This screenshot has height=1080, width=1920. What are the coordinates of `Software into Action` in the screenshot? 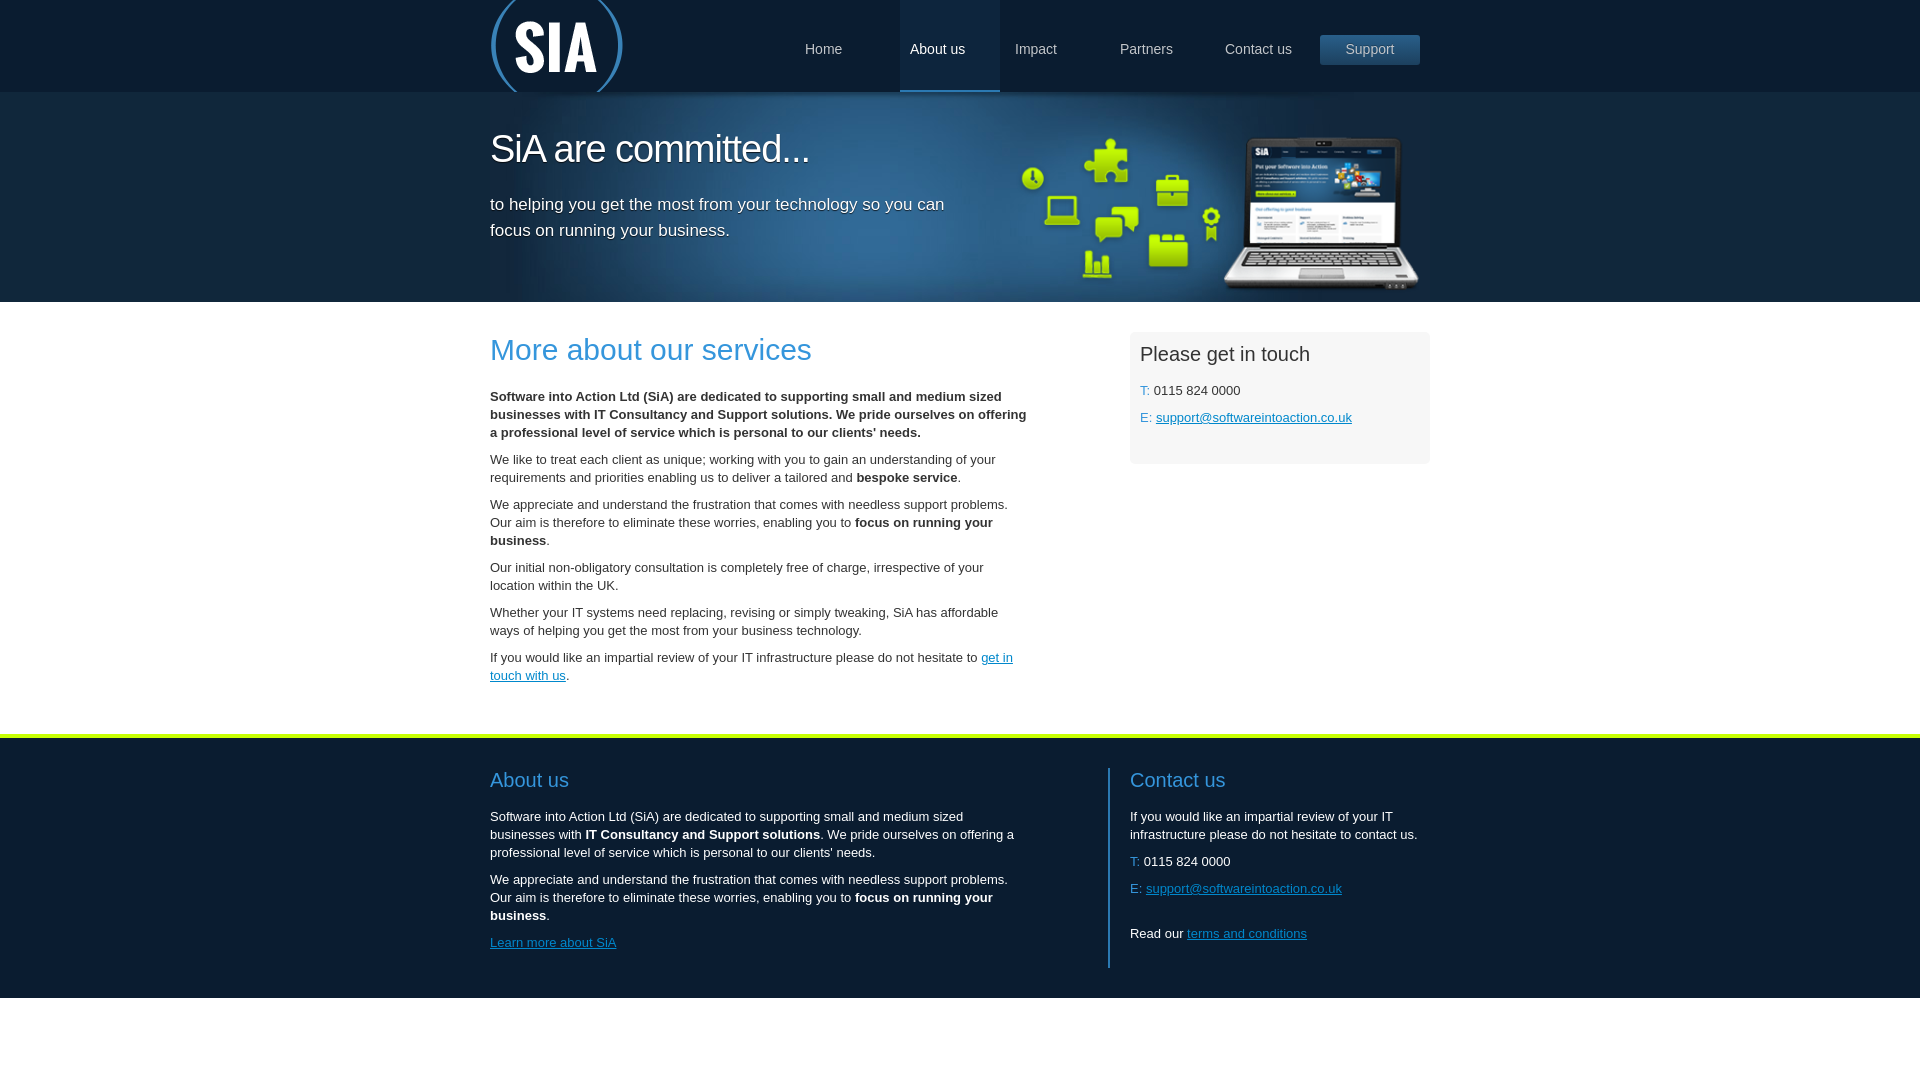 It's located at (556, 46).